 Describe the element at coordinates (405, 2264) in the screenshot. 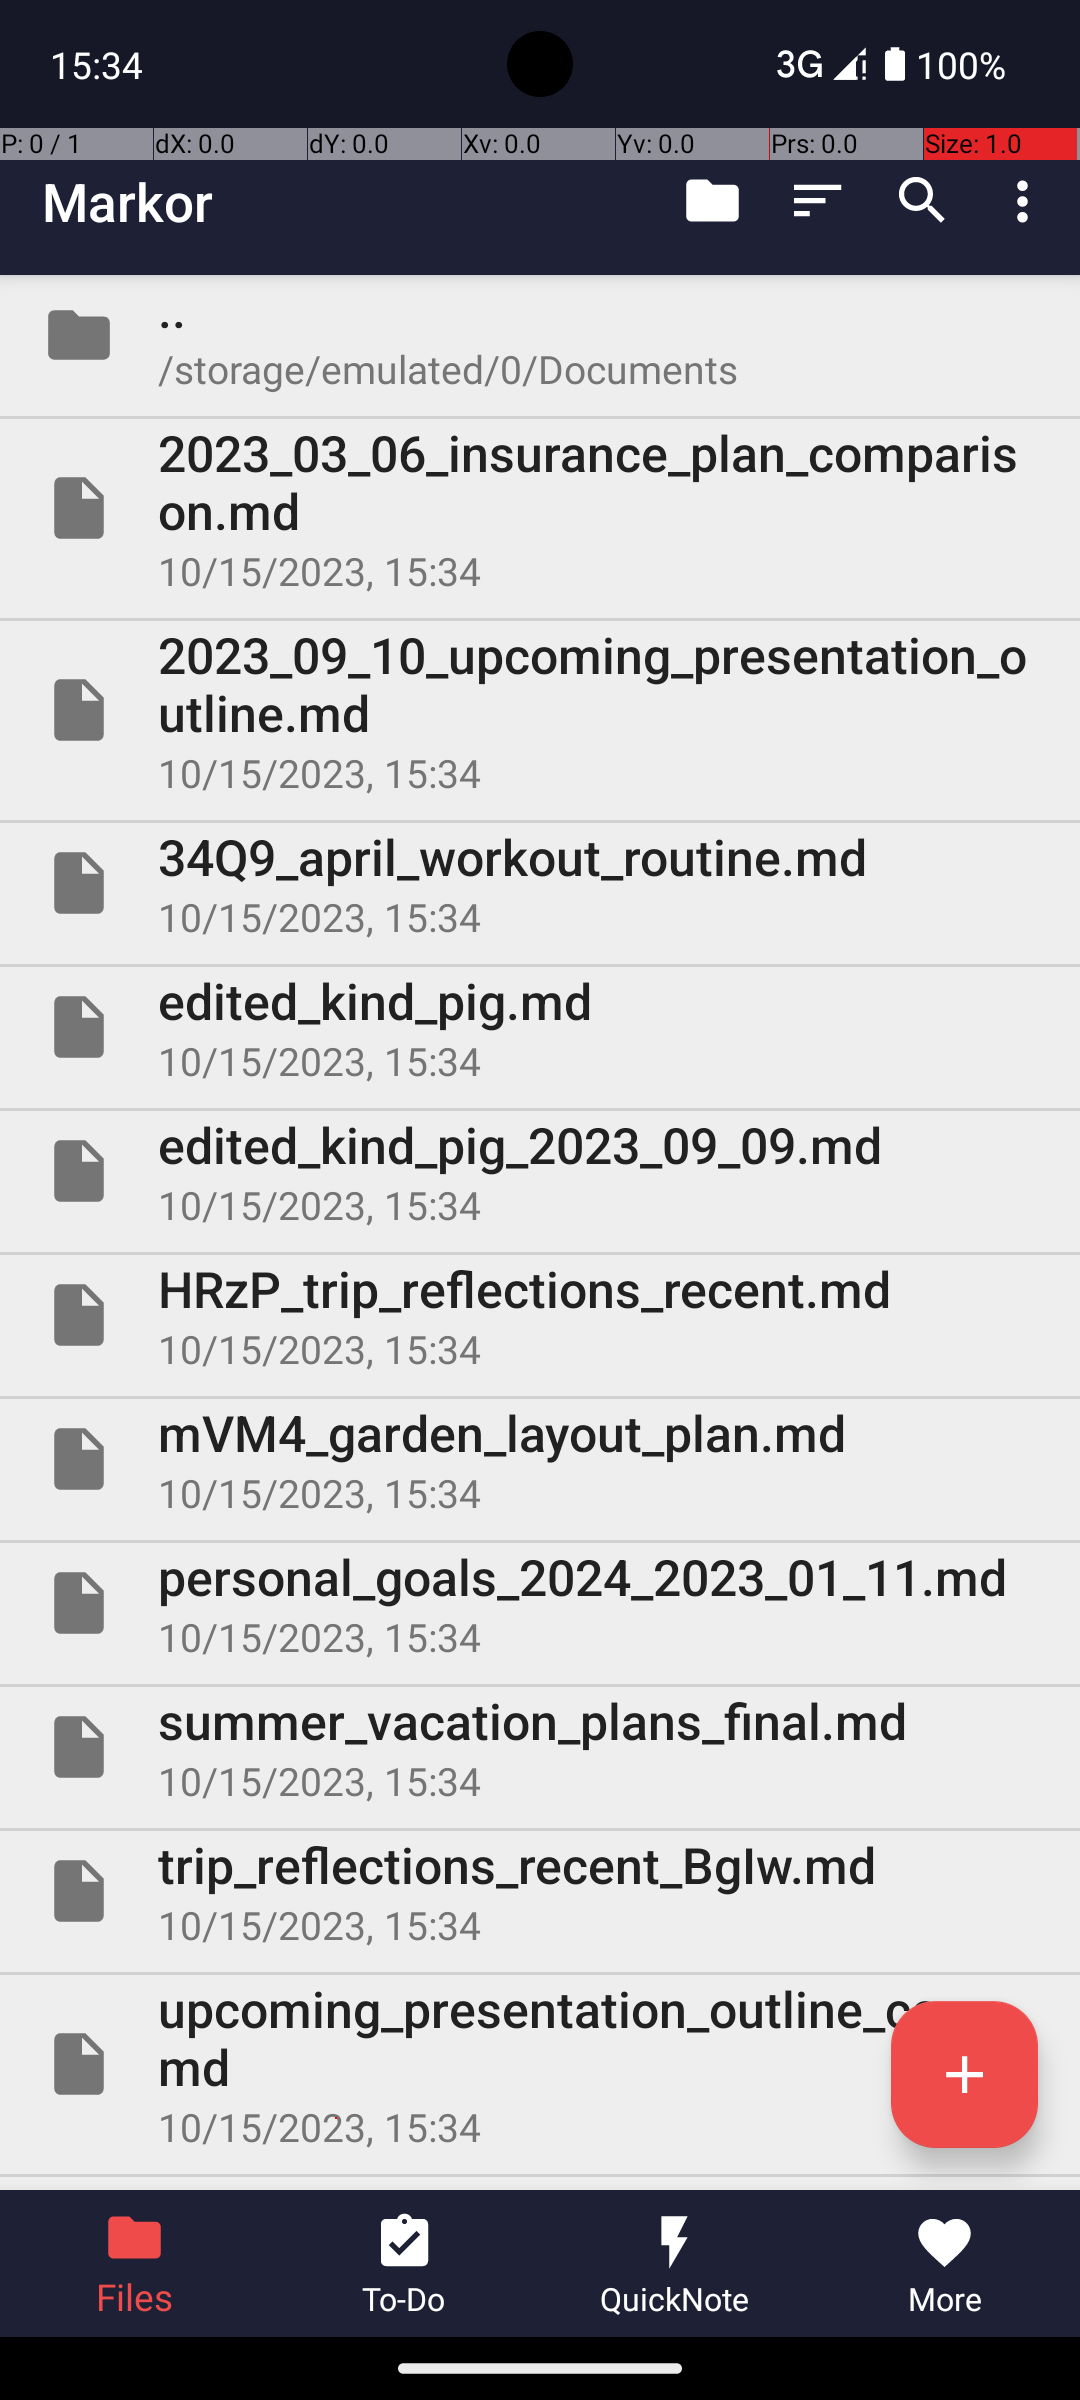

I see `To-Do` at that location.